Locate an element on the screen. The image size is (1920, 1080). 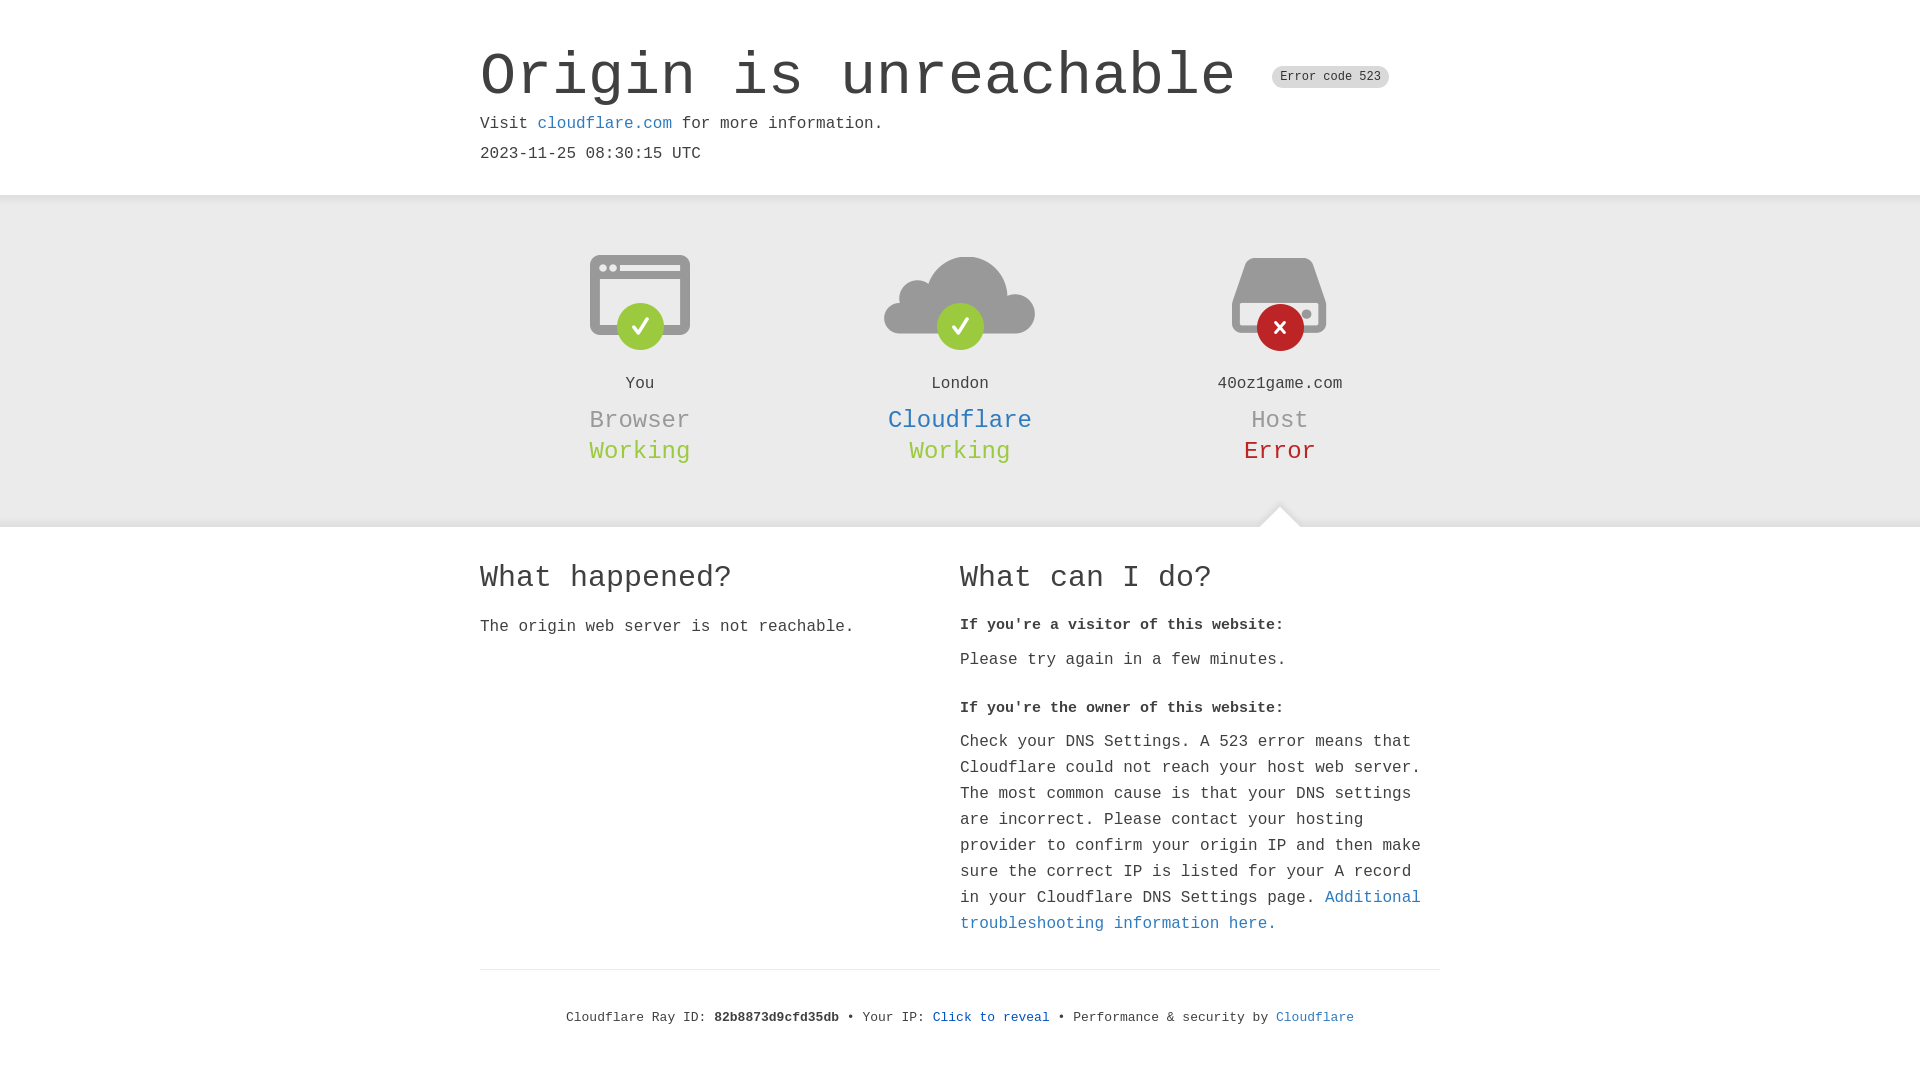
Cloudflare is located at coordinates (1315, 1018).